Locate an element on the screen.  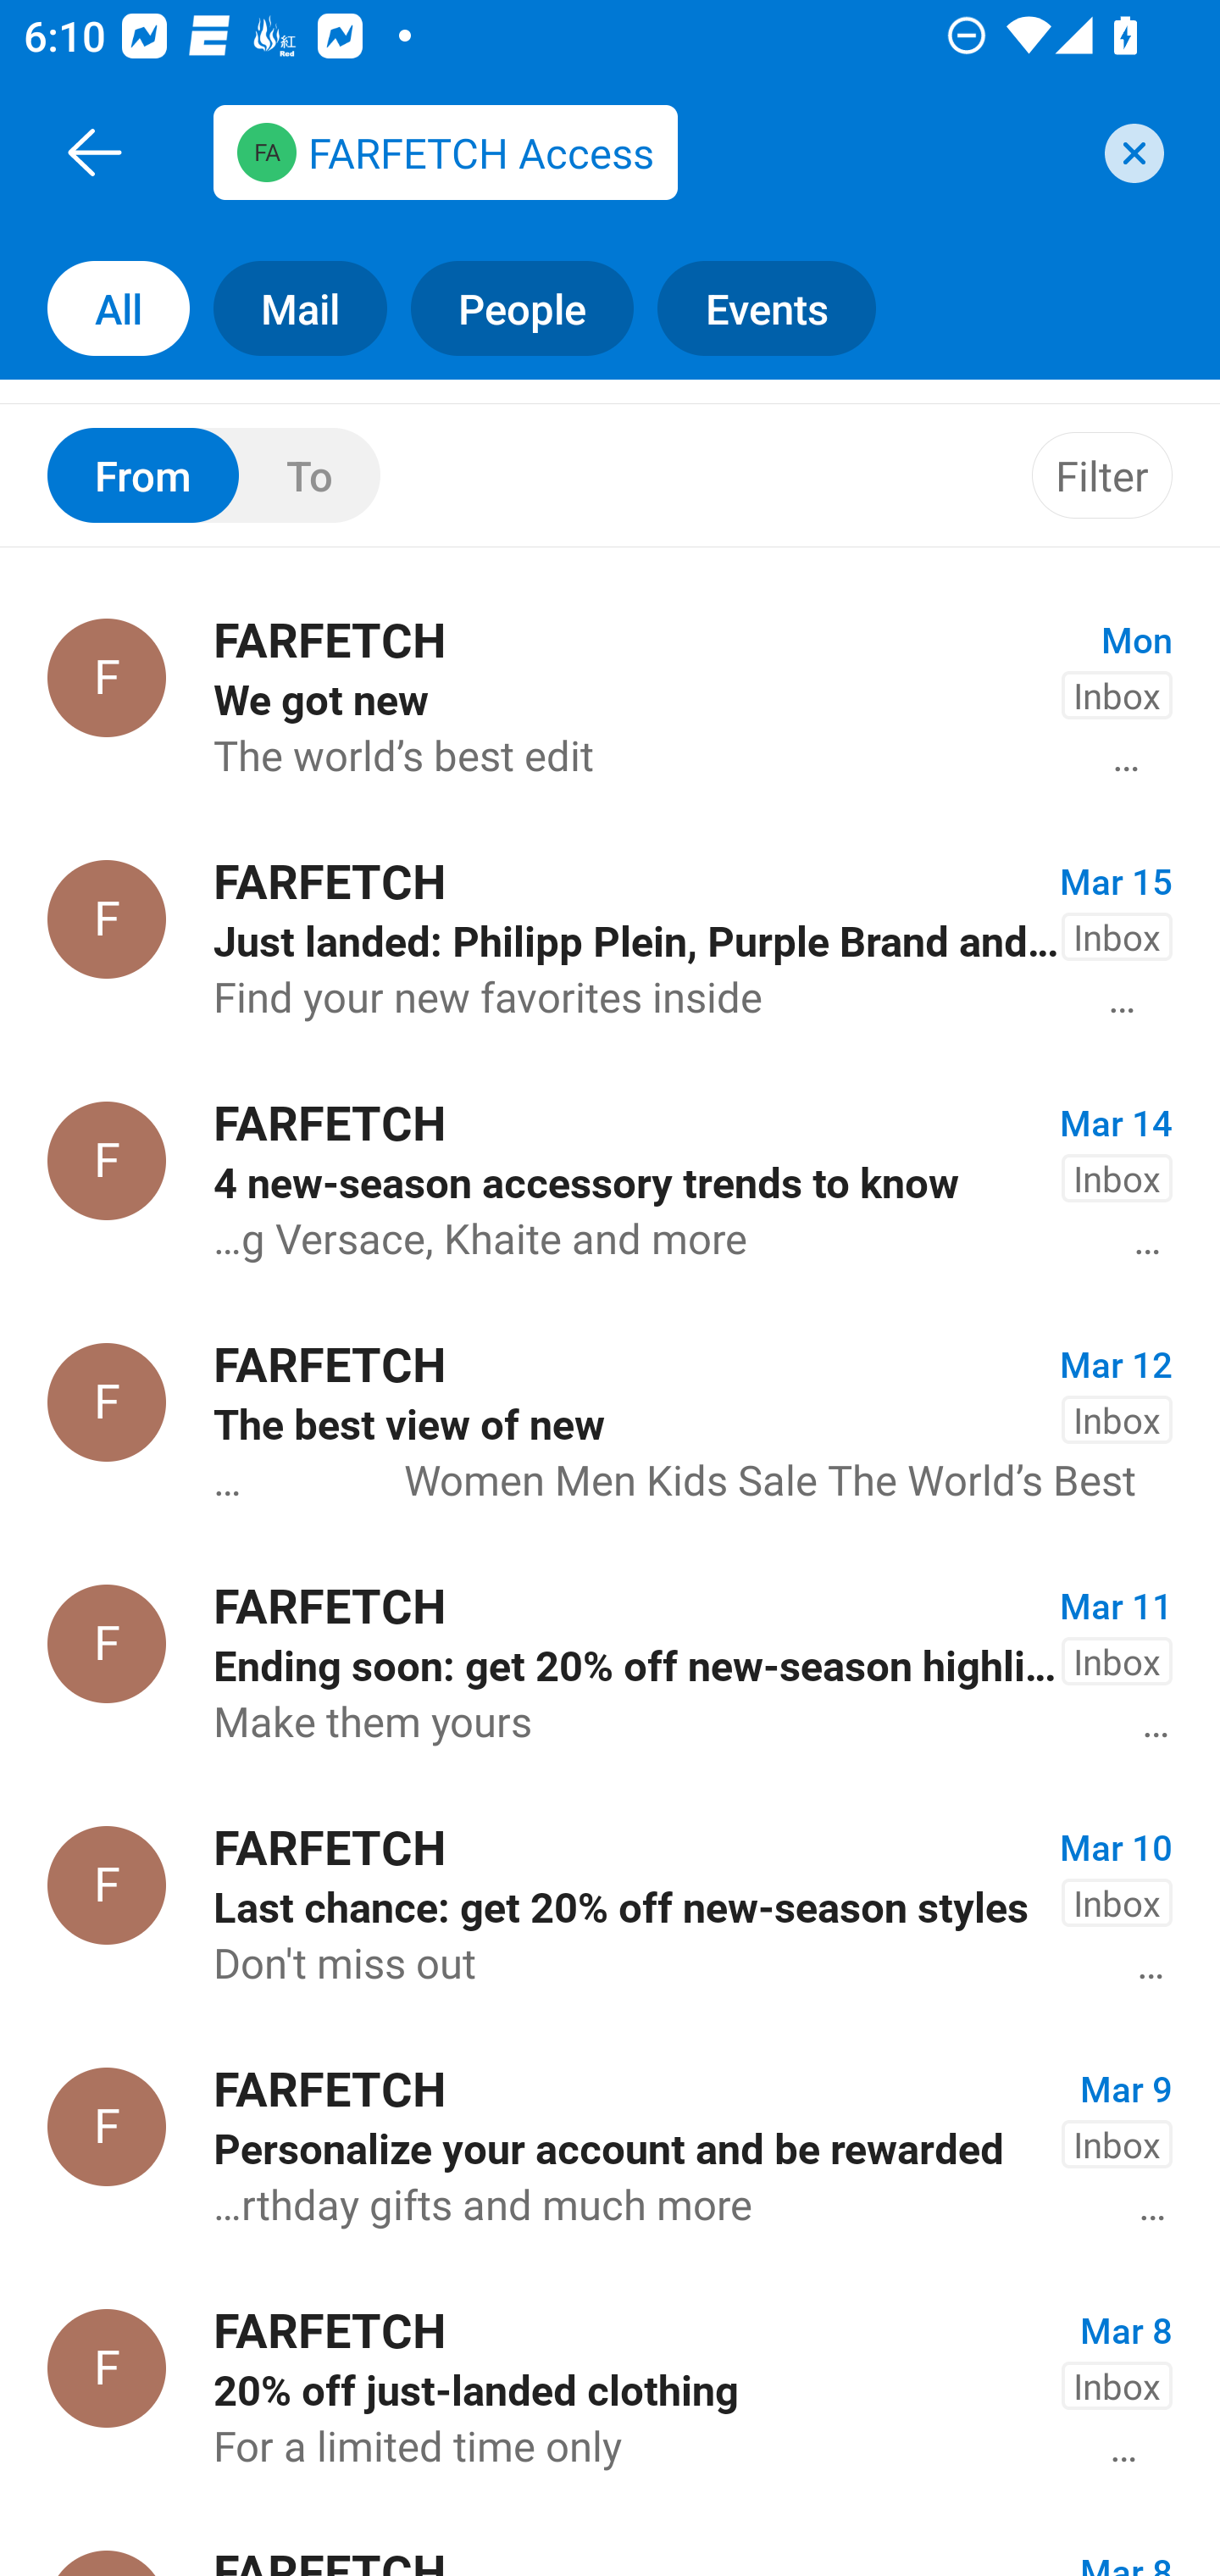
Mail is located at coordinates (288, 307).